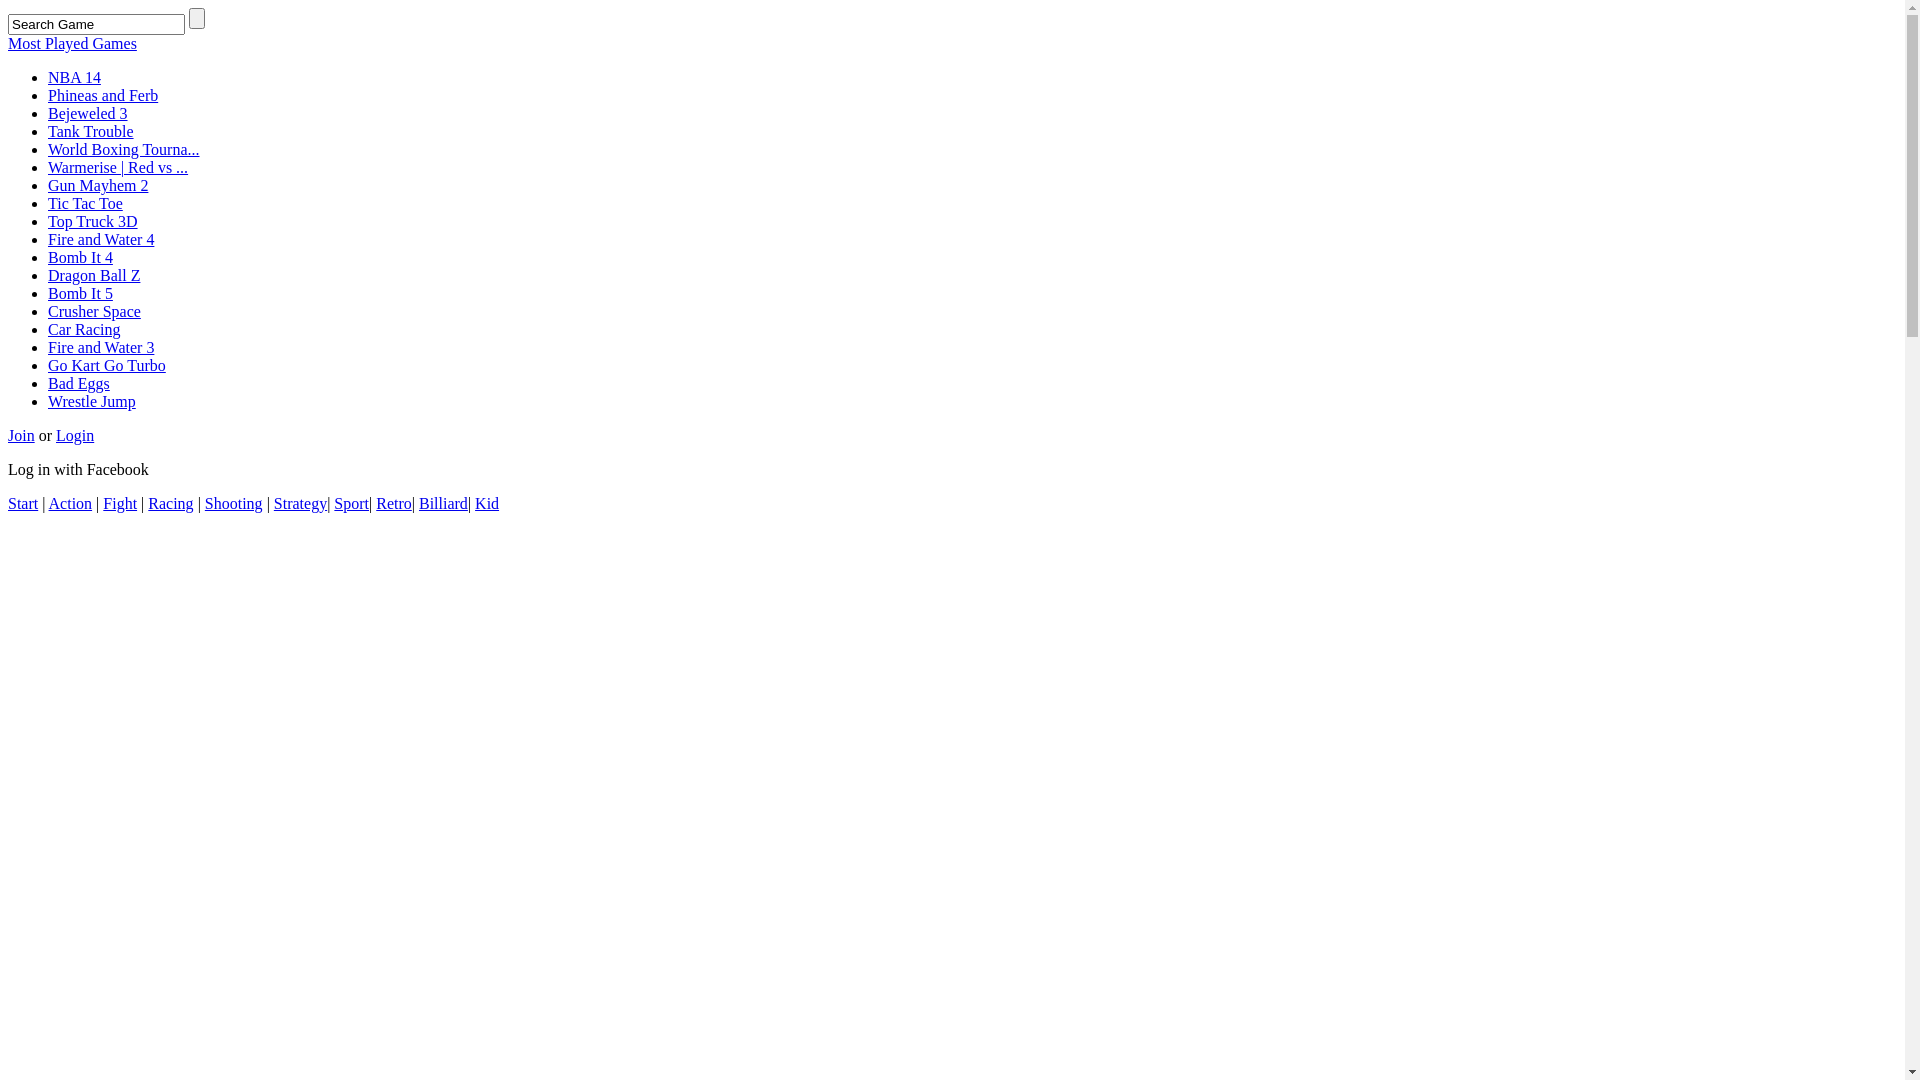 The height and width of the screenshot is (1080, 1920). What do you see at coordinates (394, 504) in the screenshot?
I see `Retro` at bounding box center [394, 504].